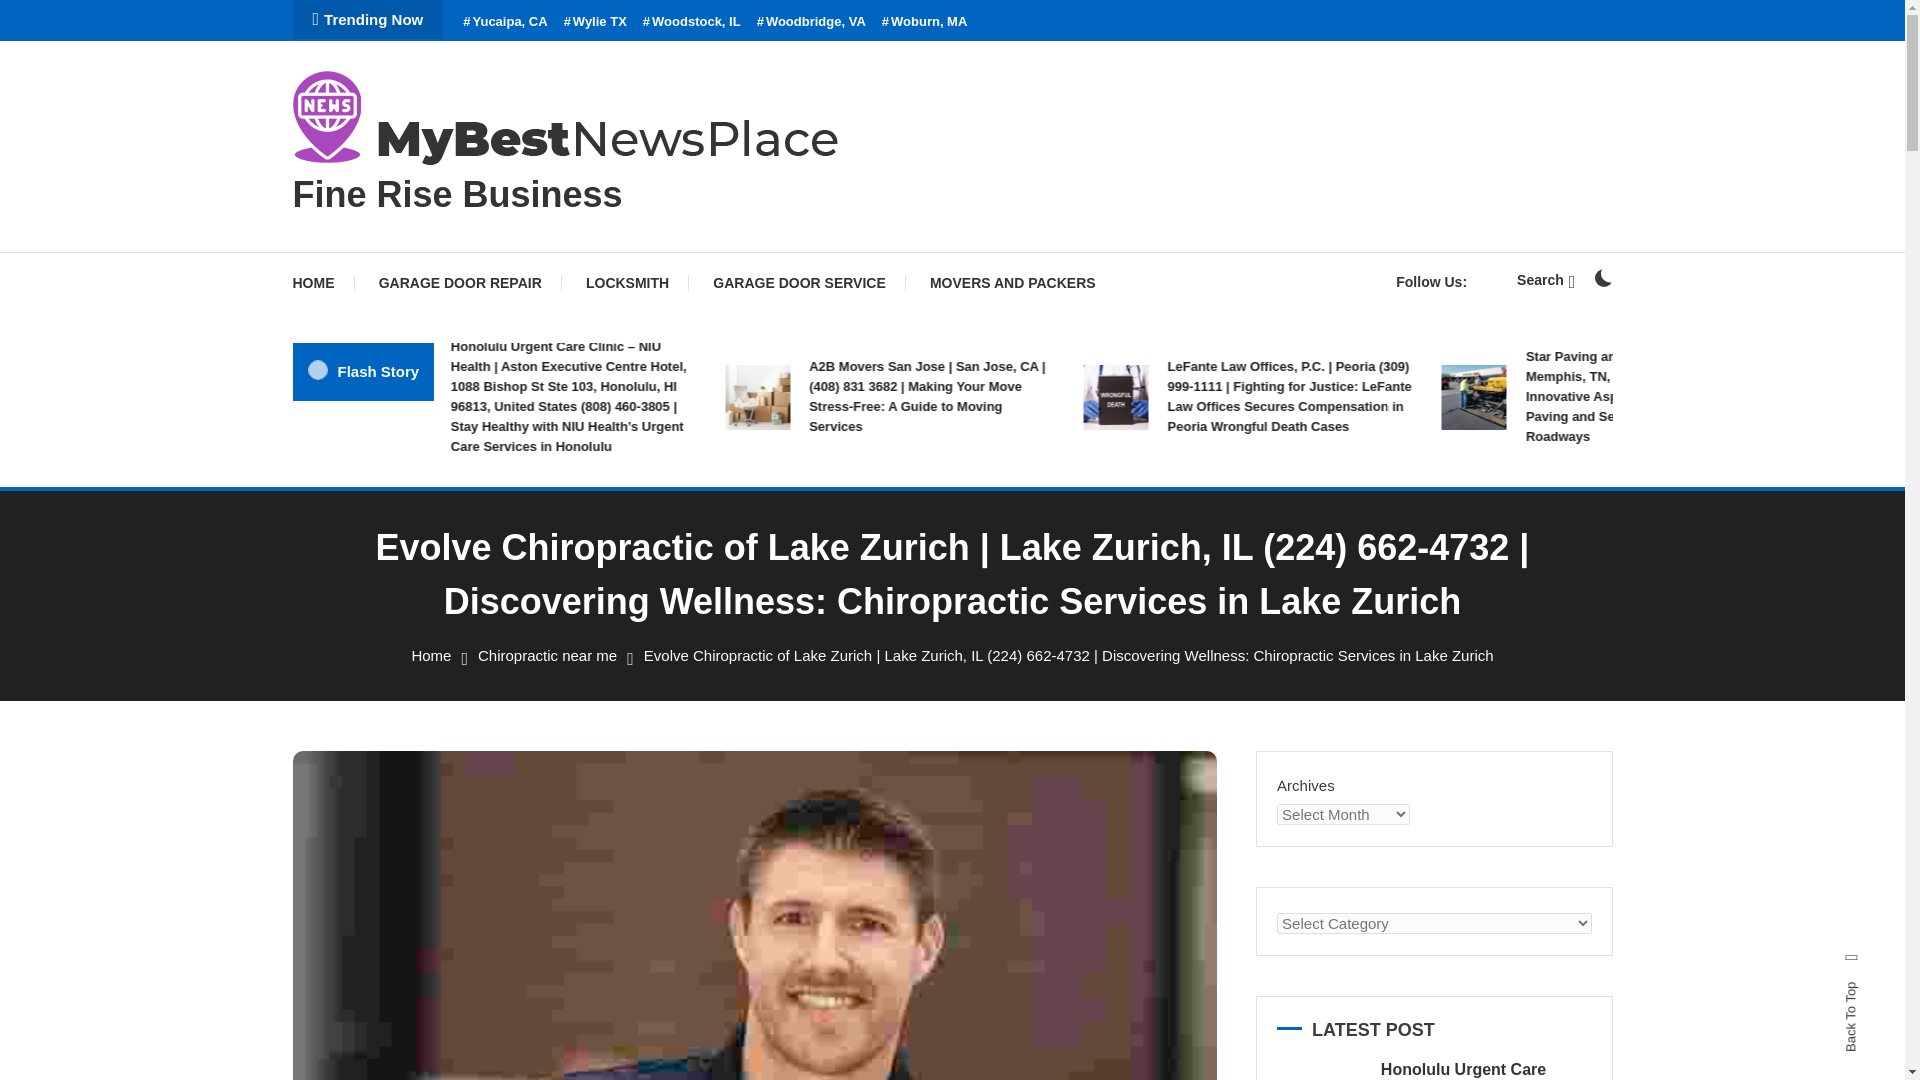 Image resolution: width=1920 pixels, height=1080 pixels. Describe the element at coordinates (1545, 280) in the screenshot. I see `Search` at that location.